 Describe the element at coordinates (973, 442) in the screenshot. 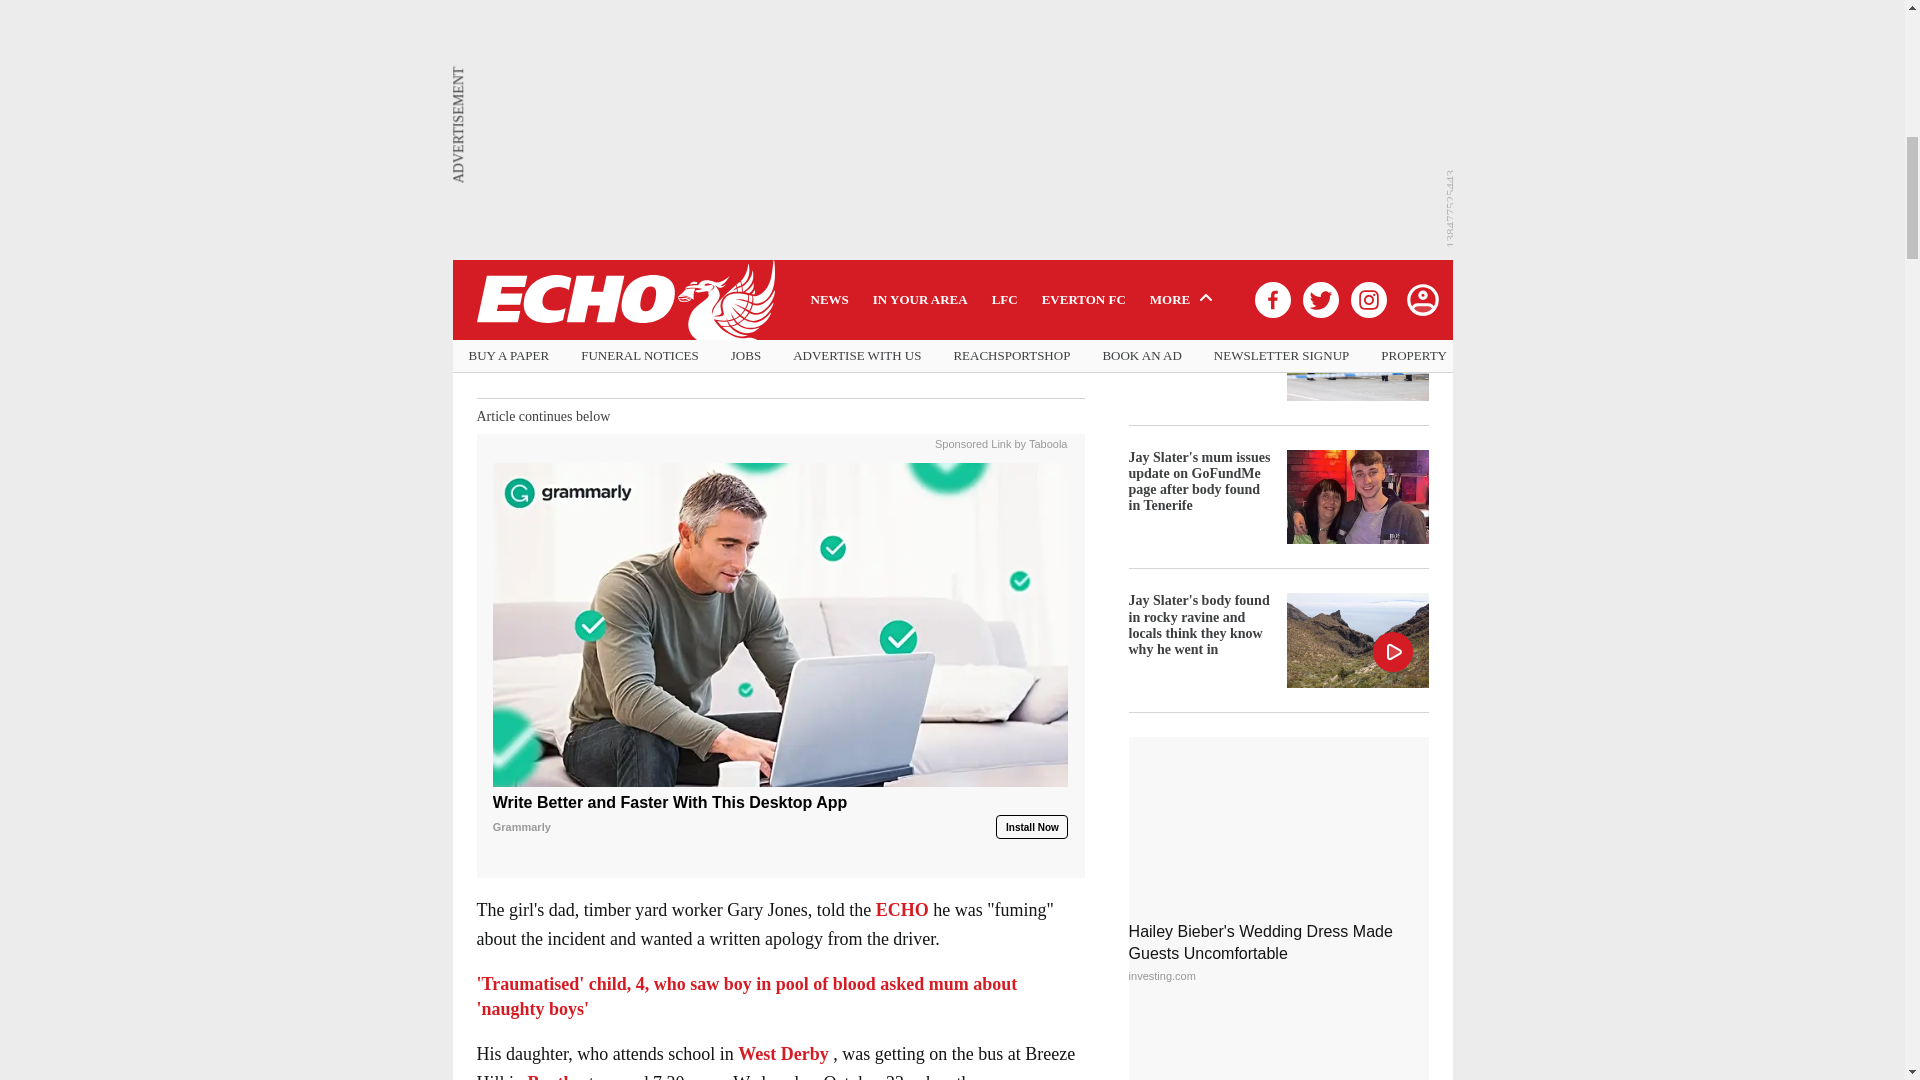

I see `Sponsored Link` at that location.